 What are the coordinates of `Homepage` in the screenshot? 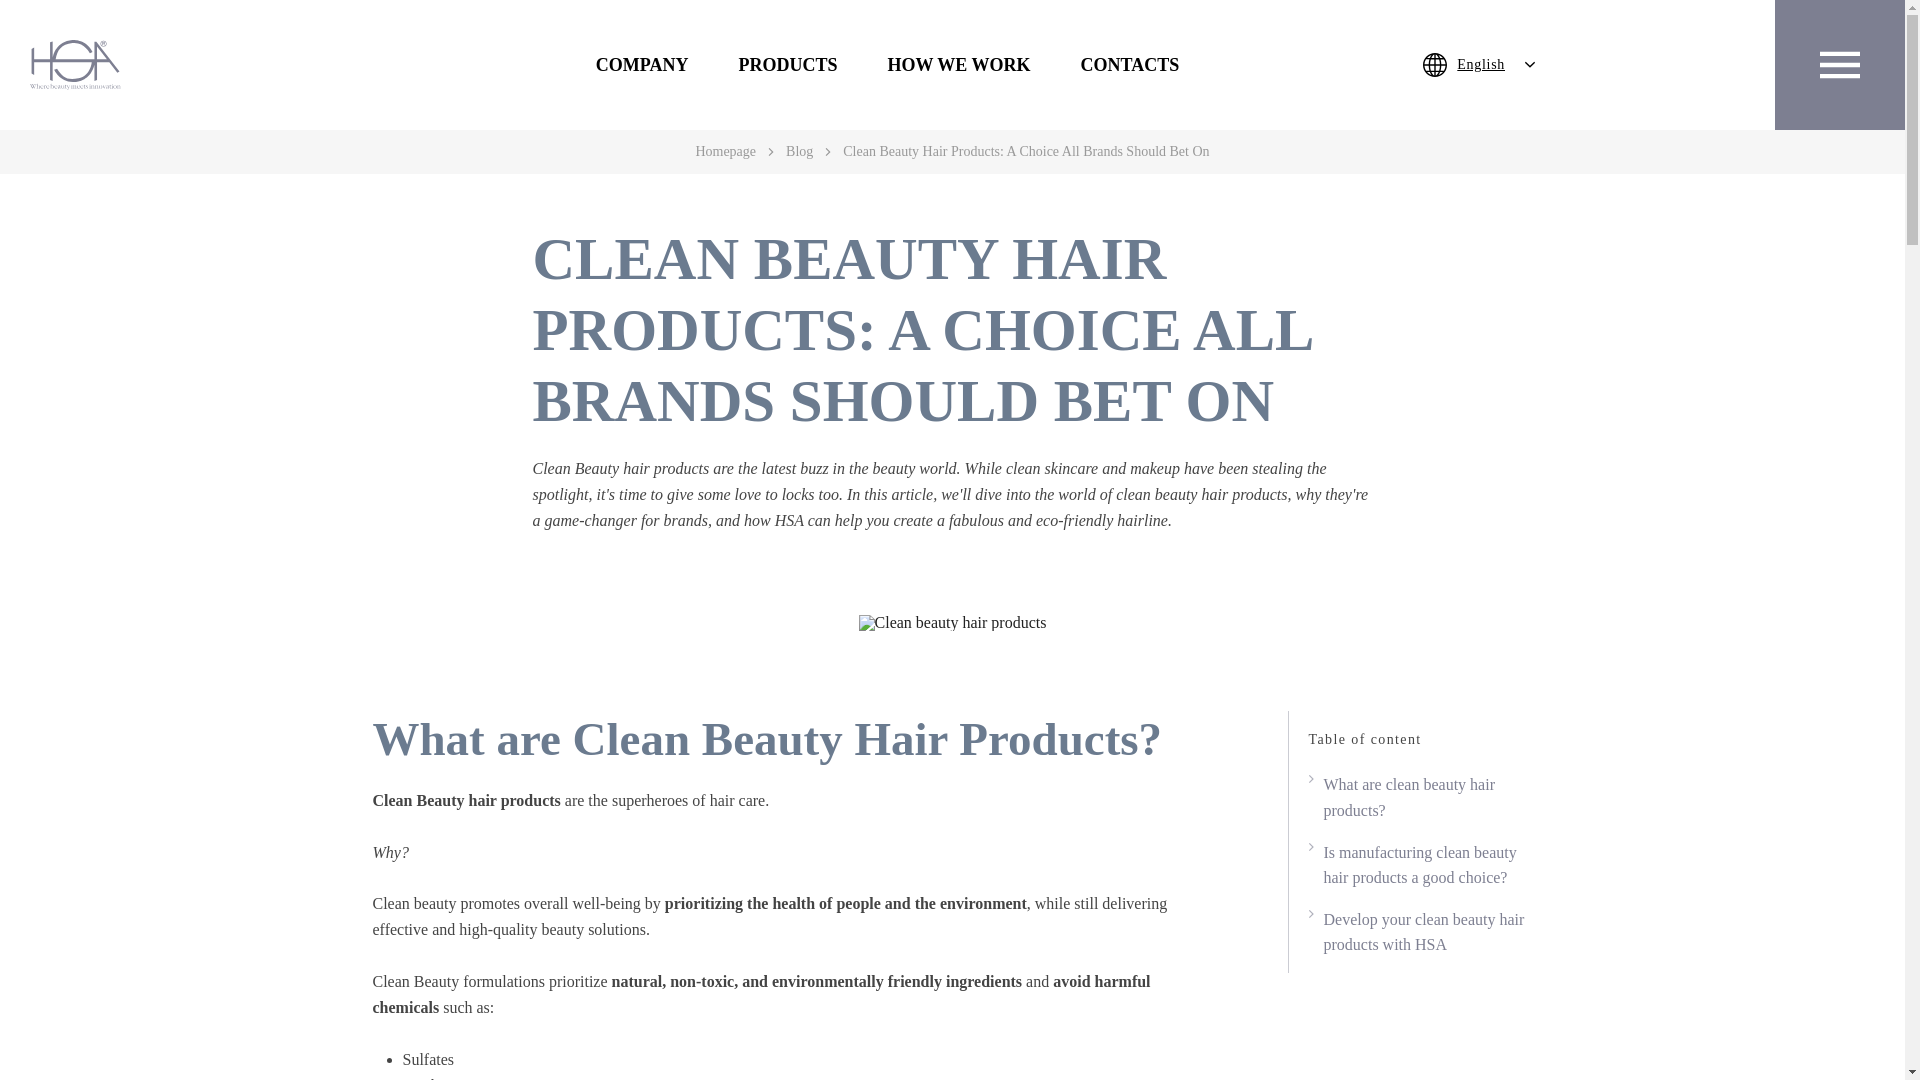 It's located at (726, 150).